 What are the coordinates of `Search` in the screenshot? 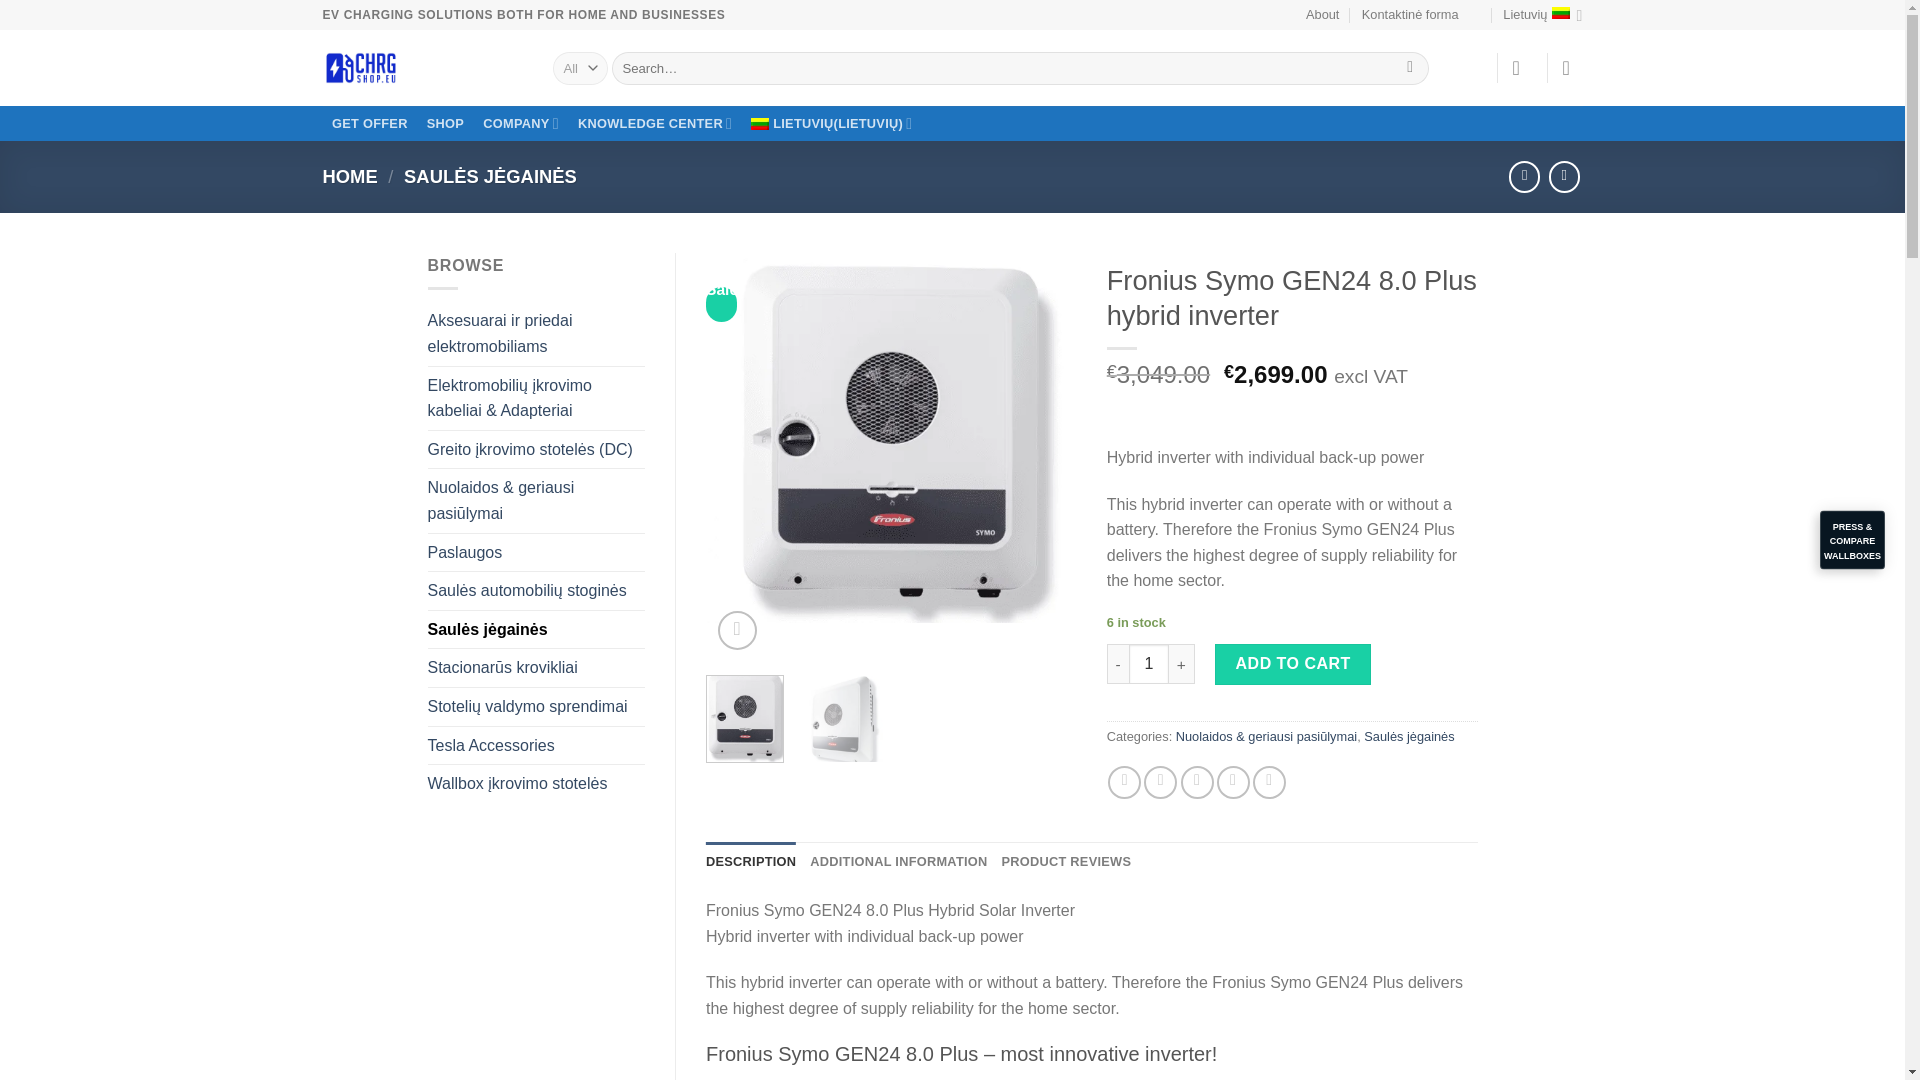 It's located at (1410, 68).